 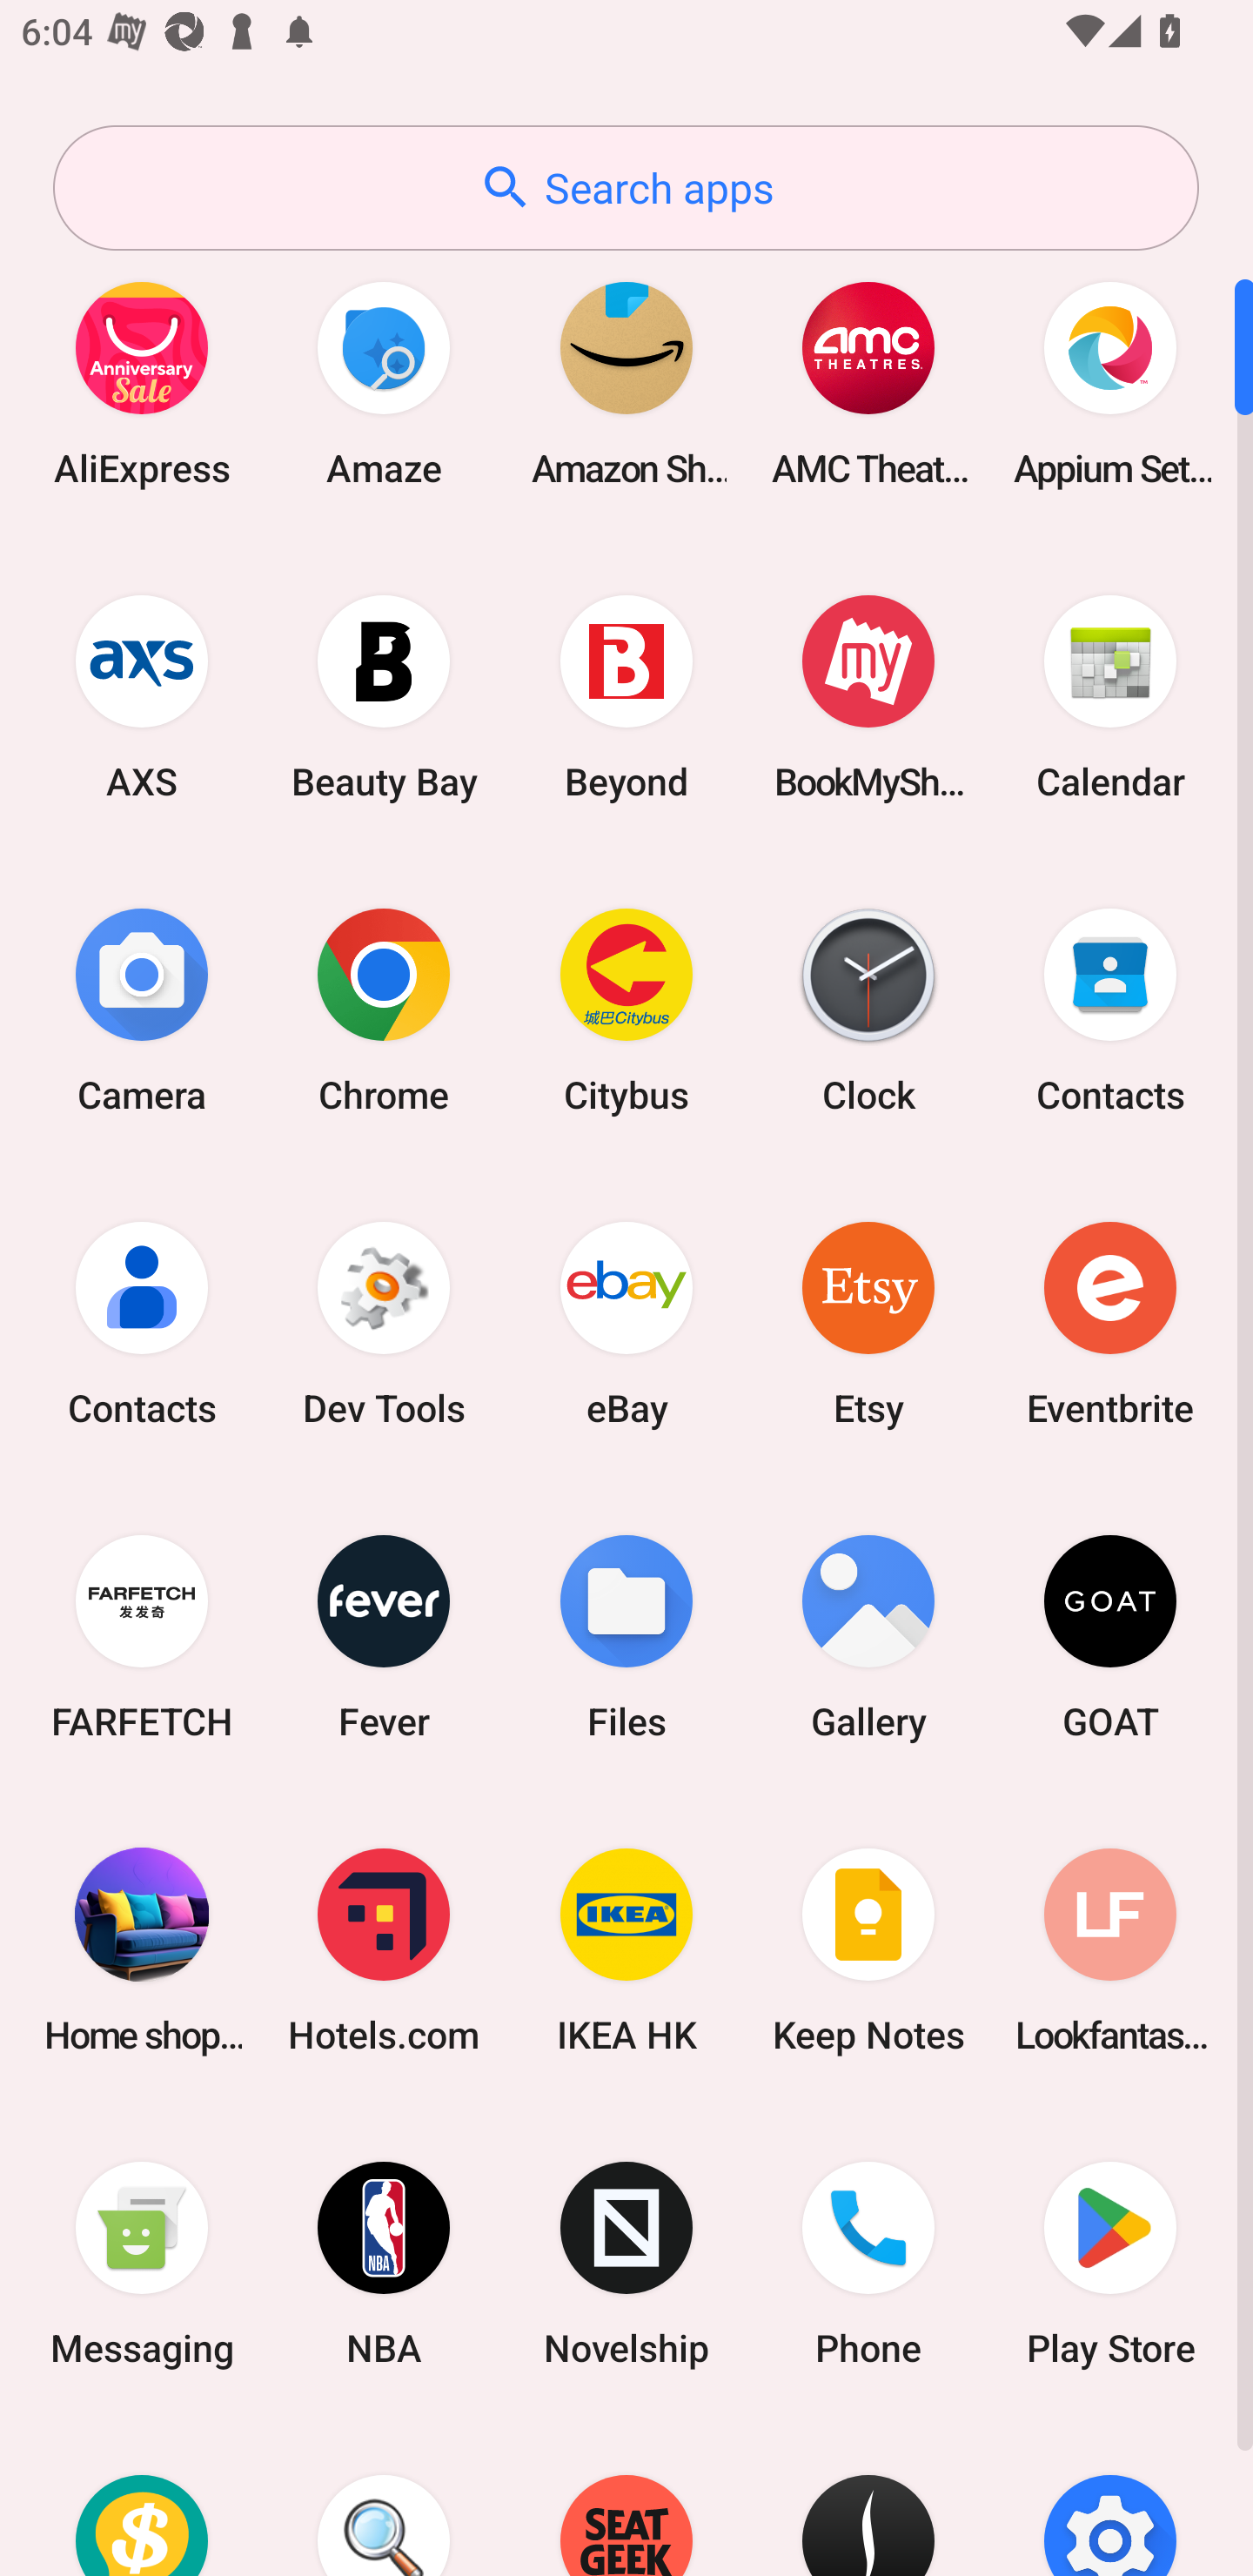 What do you see at coordinates (384, 1323) in the screenshot?
I see `Dev Tools` at bounding box center [384, 1323].